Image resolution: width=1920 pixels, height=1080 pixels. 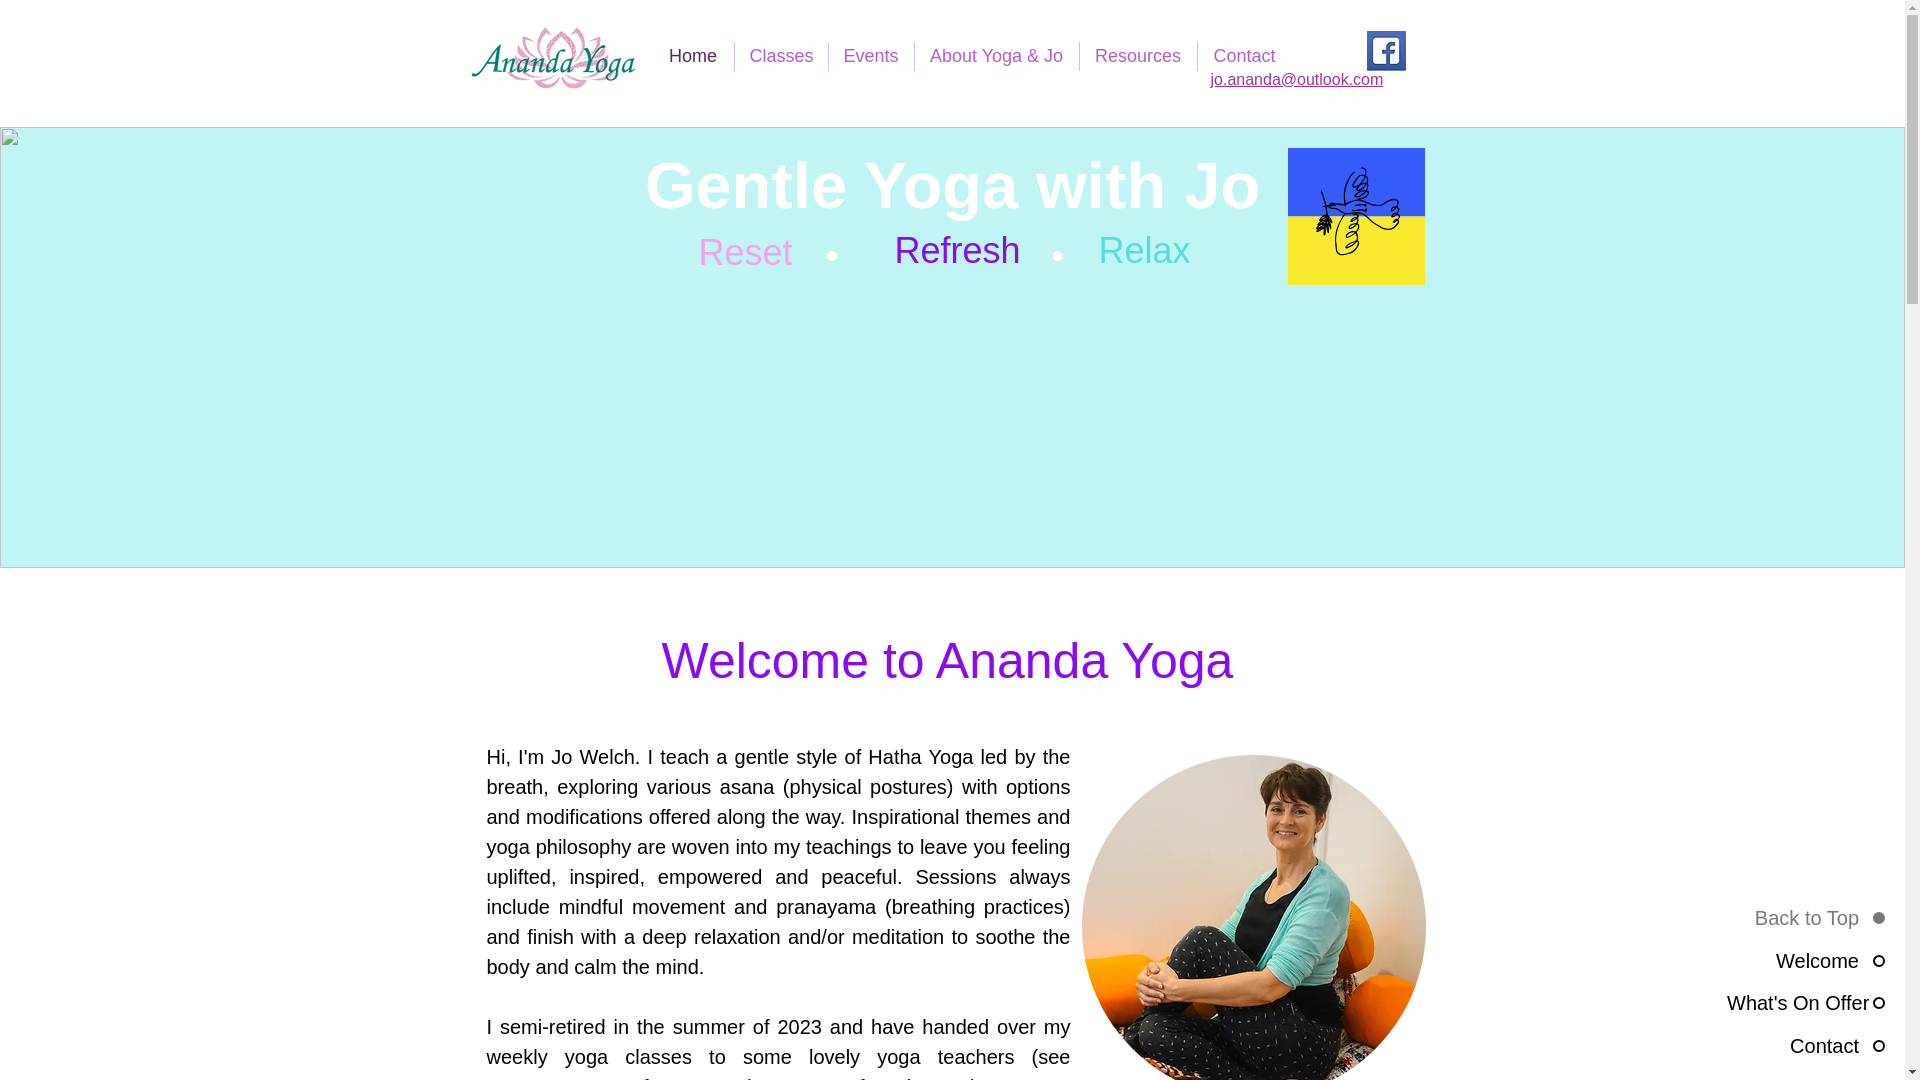 I want to click on Resources Page, so click(x=560, y=1078).